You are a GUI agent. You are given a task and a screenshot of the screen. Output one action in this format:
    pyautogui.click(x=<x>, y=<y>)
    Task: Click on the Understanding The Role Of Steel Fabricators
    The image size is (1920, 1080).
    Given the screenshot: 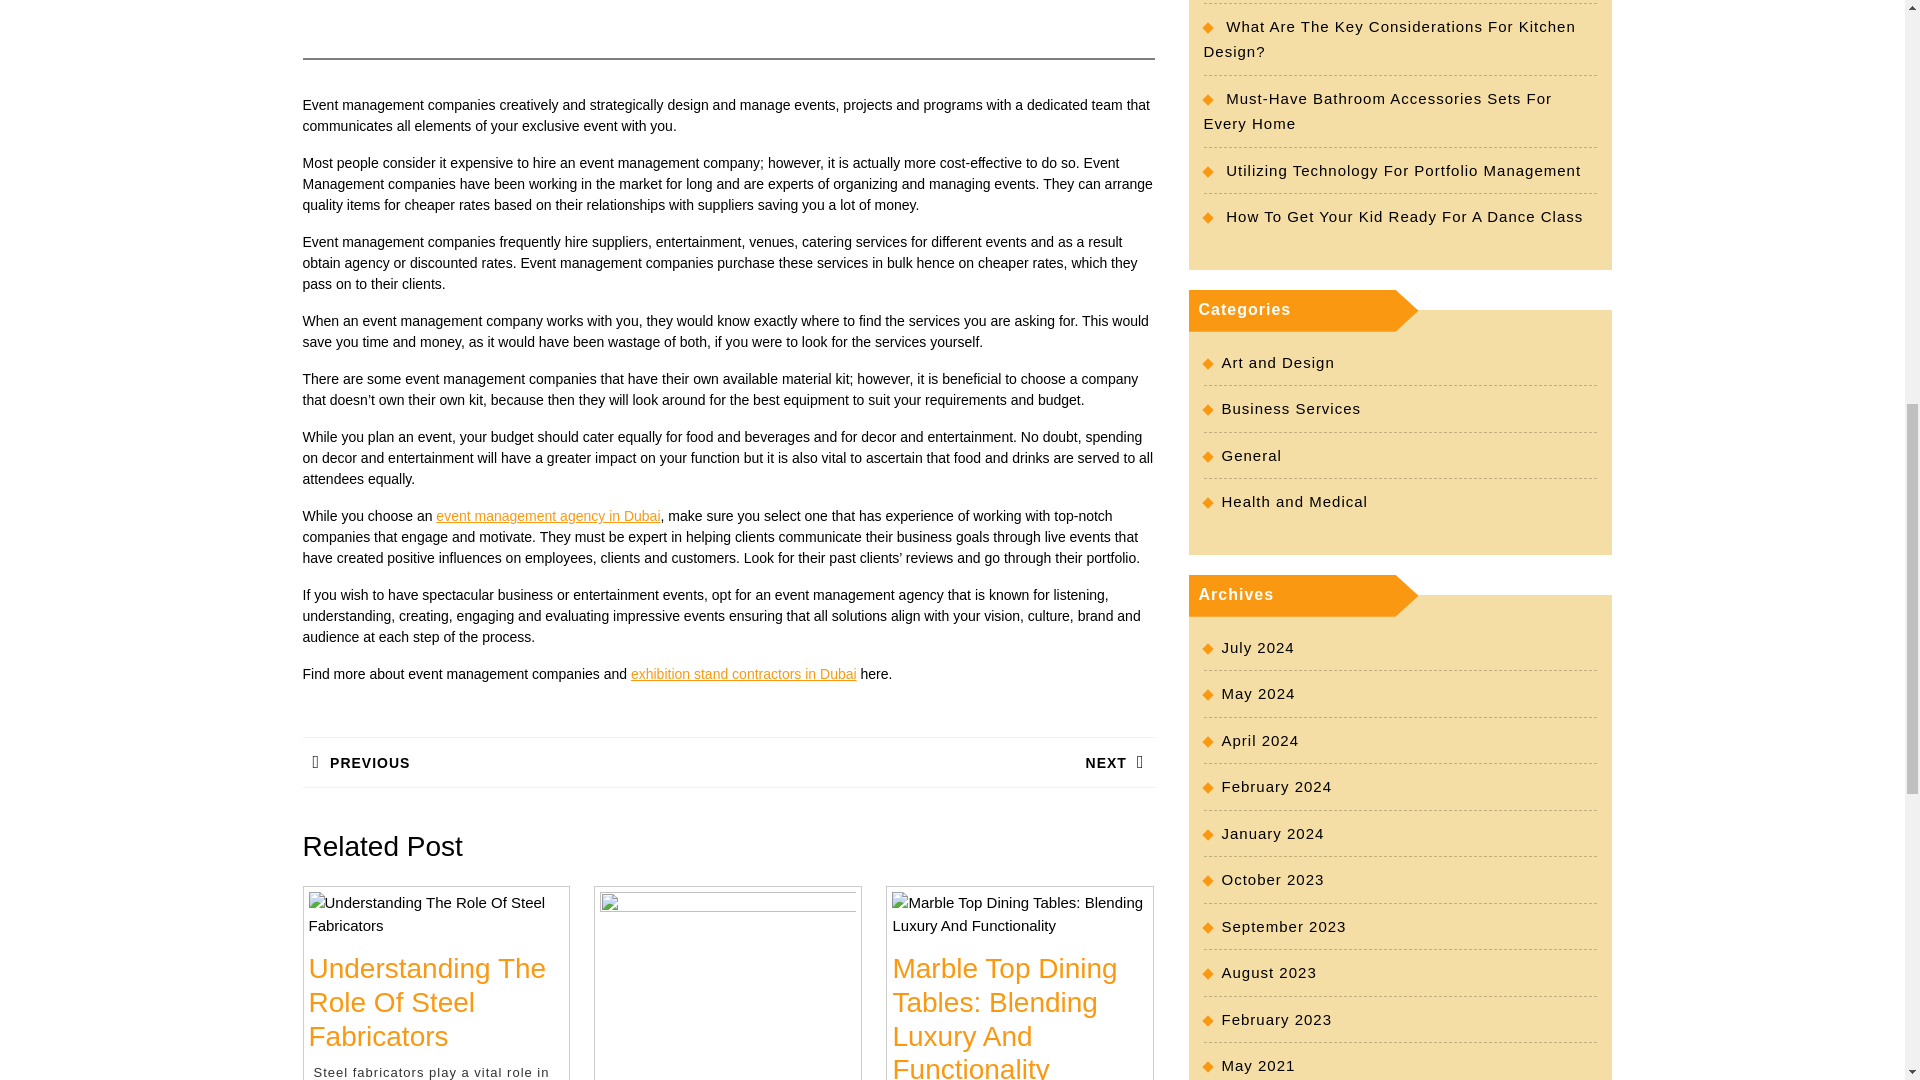 What is the action you would take?
    pyautogui.click(x=1004, y=1016)
    